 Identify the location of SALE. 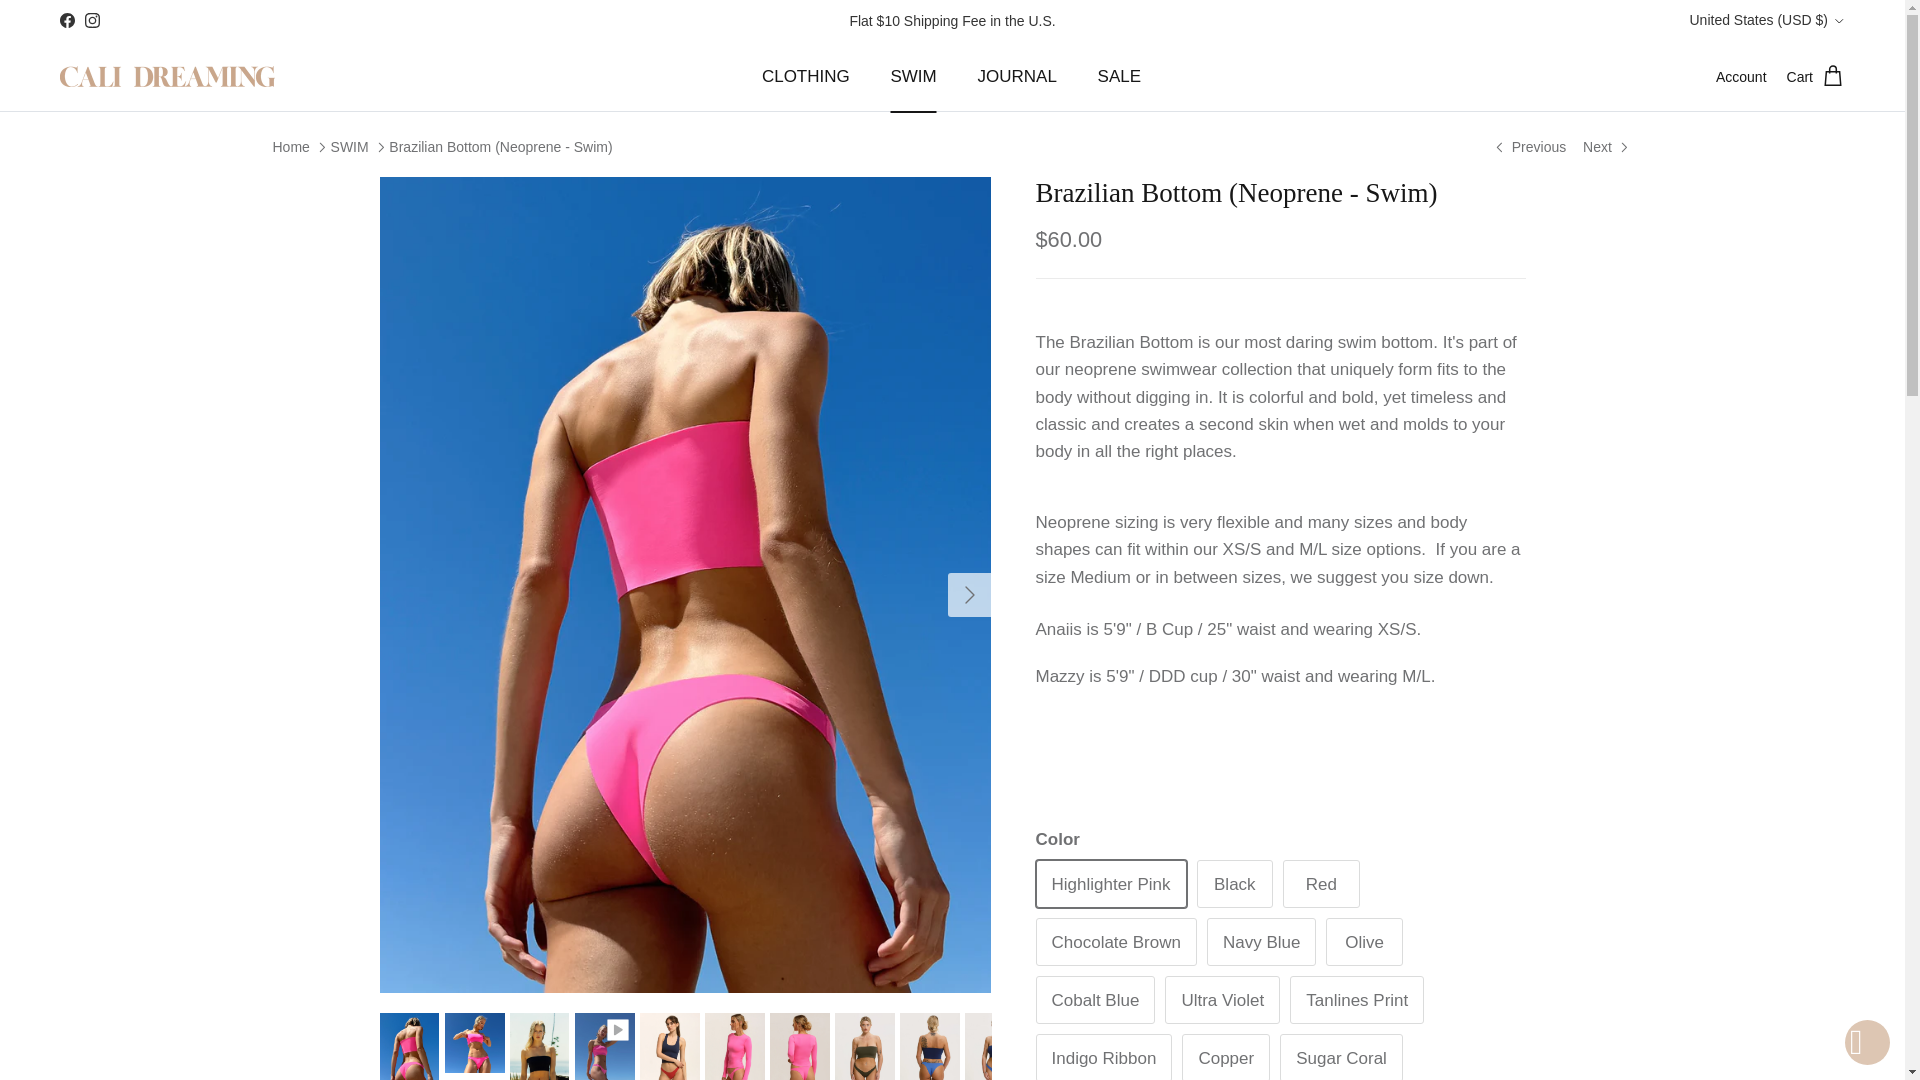
(1119, 77).